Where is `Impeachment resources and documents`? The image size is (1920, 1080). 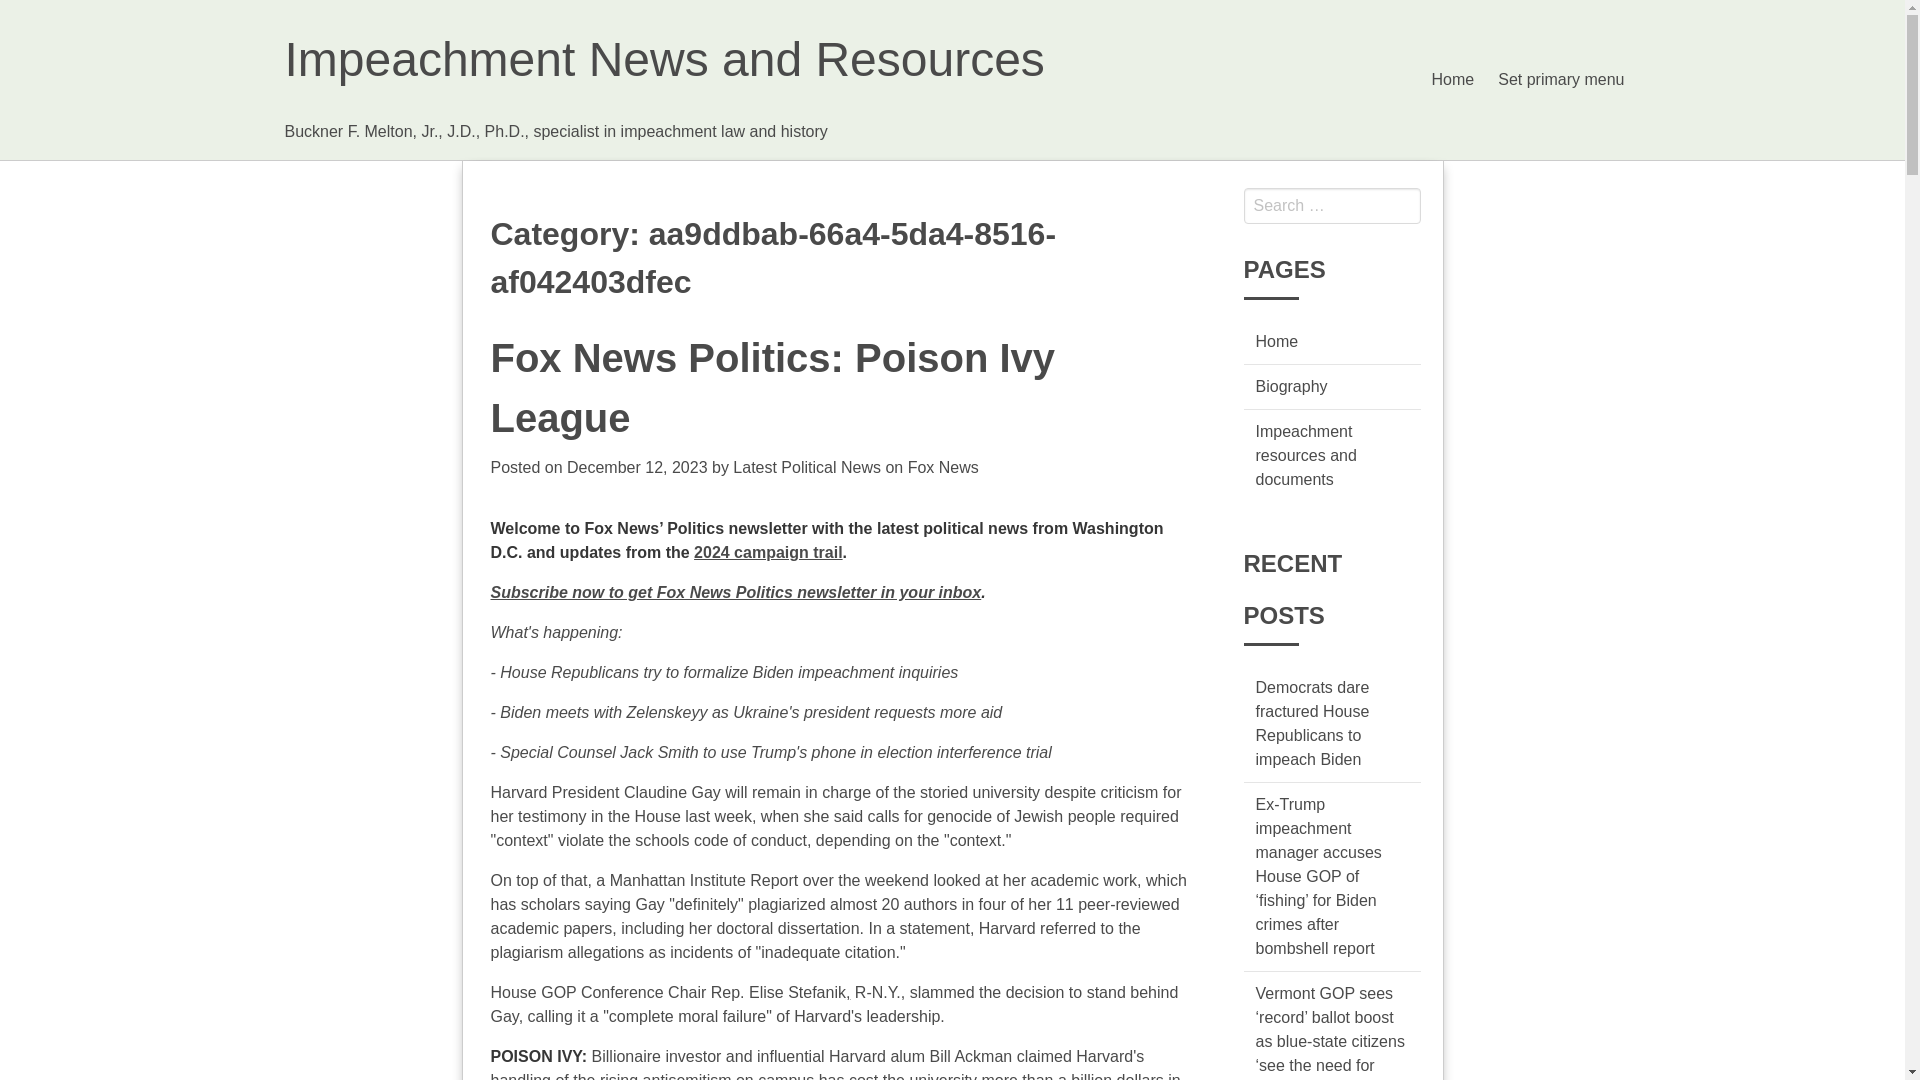 Impeachment resources and documents is located at coordinates (1306, 456).